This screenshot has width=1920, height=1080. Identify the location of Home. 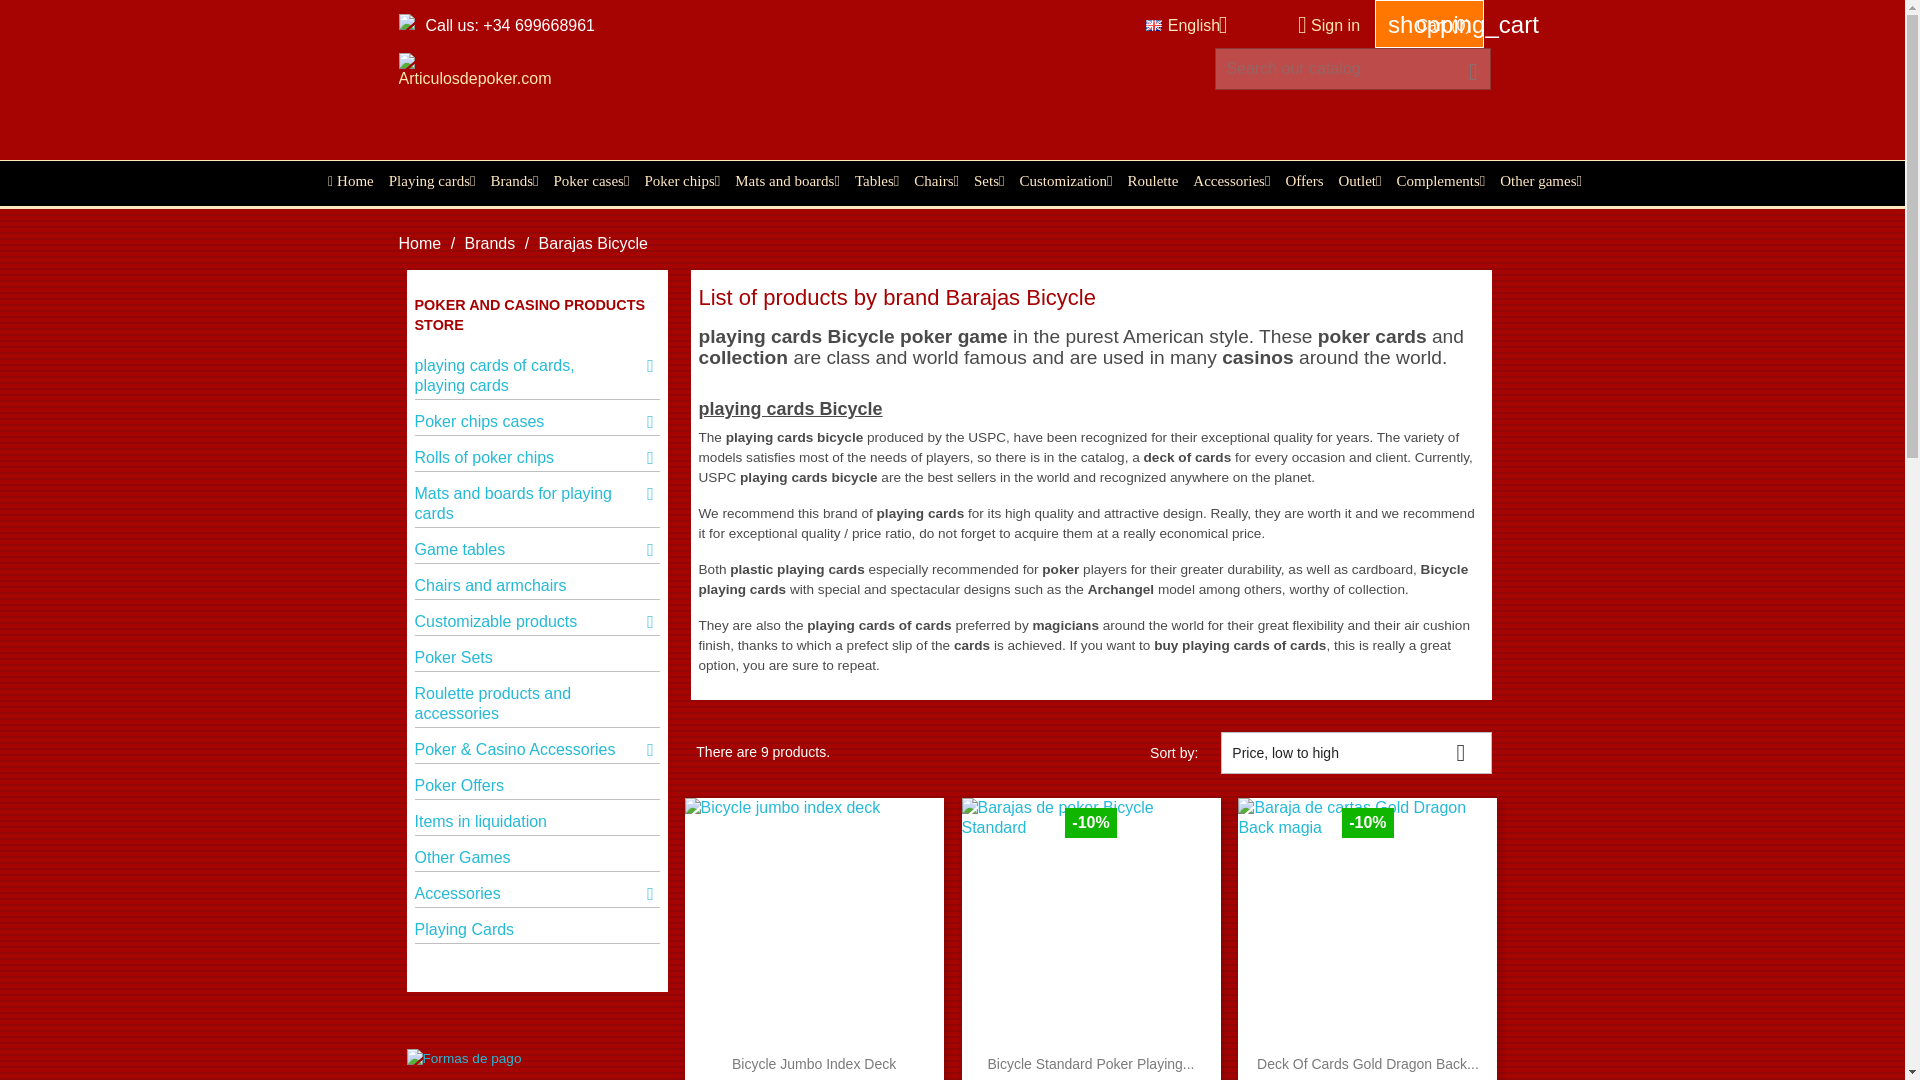
(346, 180).